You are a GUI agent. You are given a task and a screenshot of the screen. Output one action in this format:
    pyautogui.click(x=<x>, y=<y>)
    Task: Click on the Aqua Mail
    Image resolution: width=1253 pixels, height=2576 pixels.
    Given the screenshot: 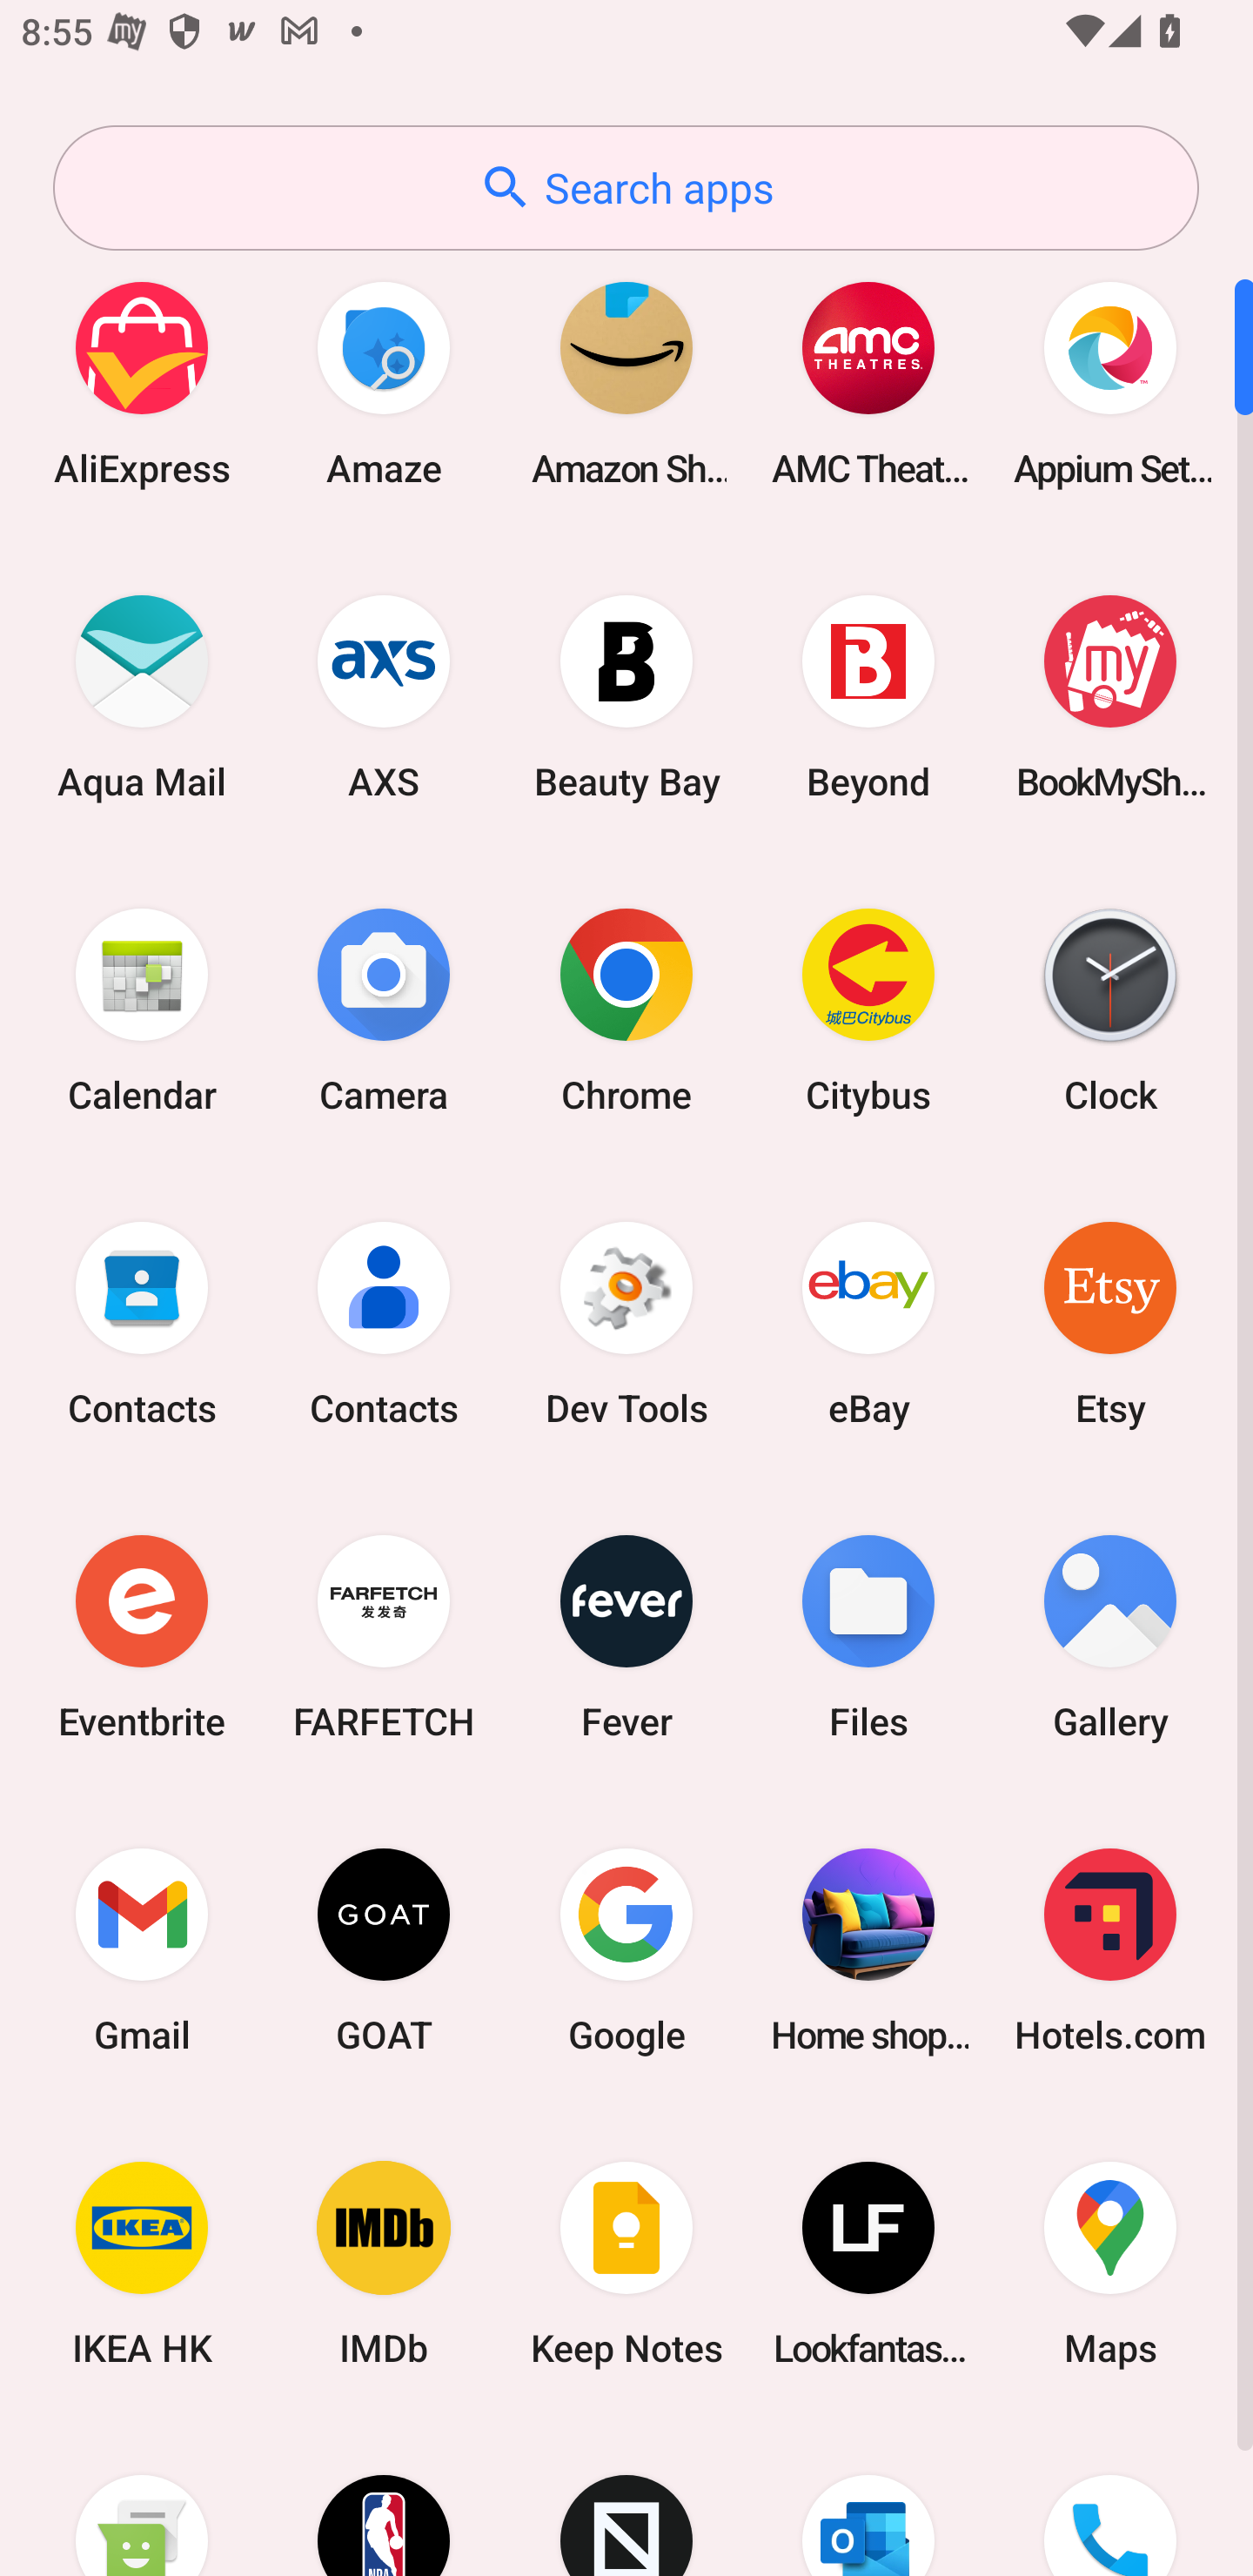 What is the action you would take?
    pyautogui.click(x=142, y=696)
    